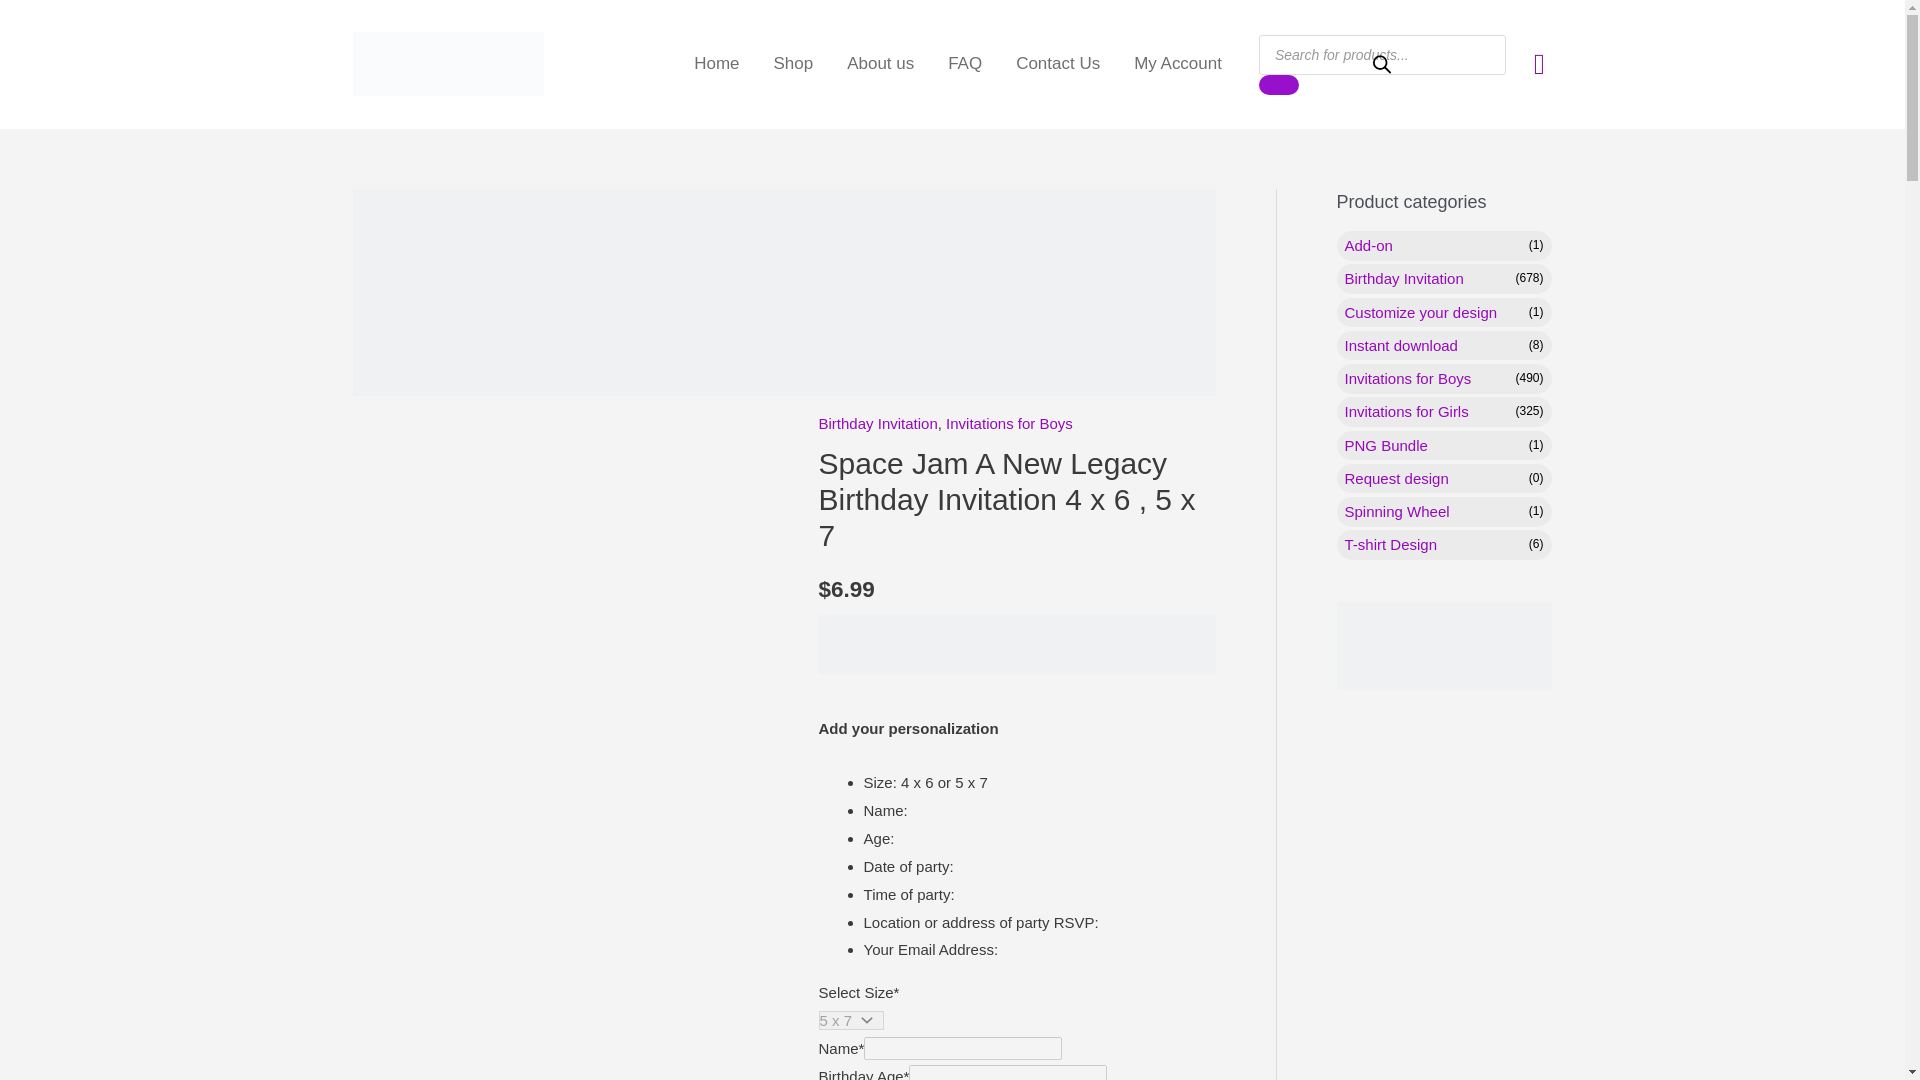 The height and width of the screenshot is (1080, 1920). I want to click on Shop, so click(794, 63).